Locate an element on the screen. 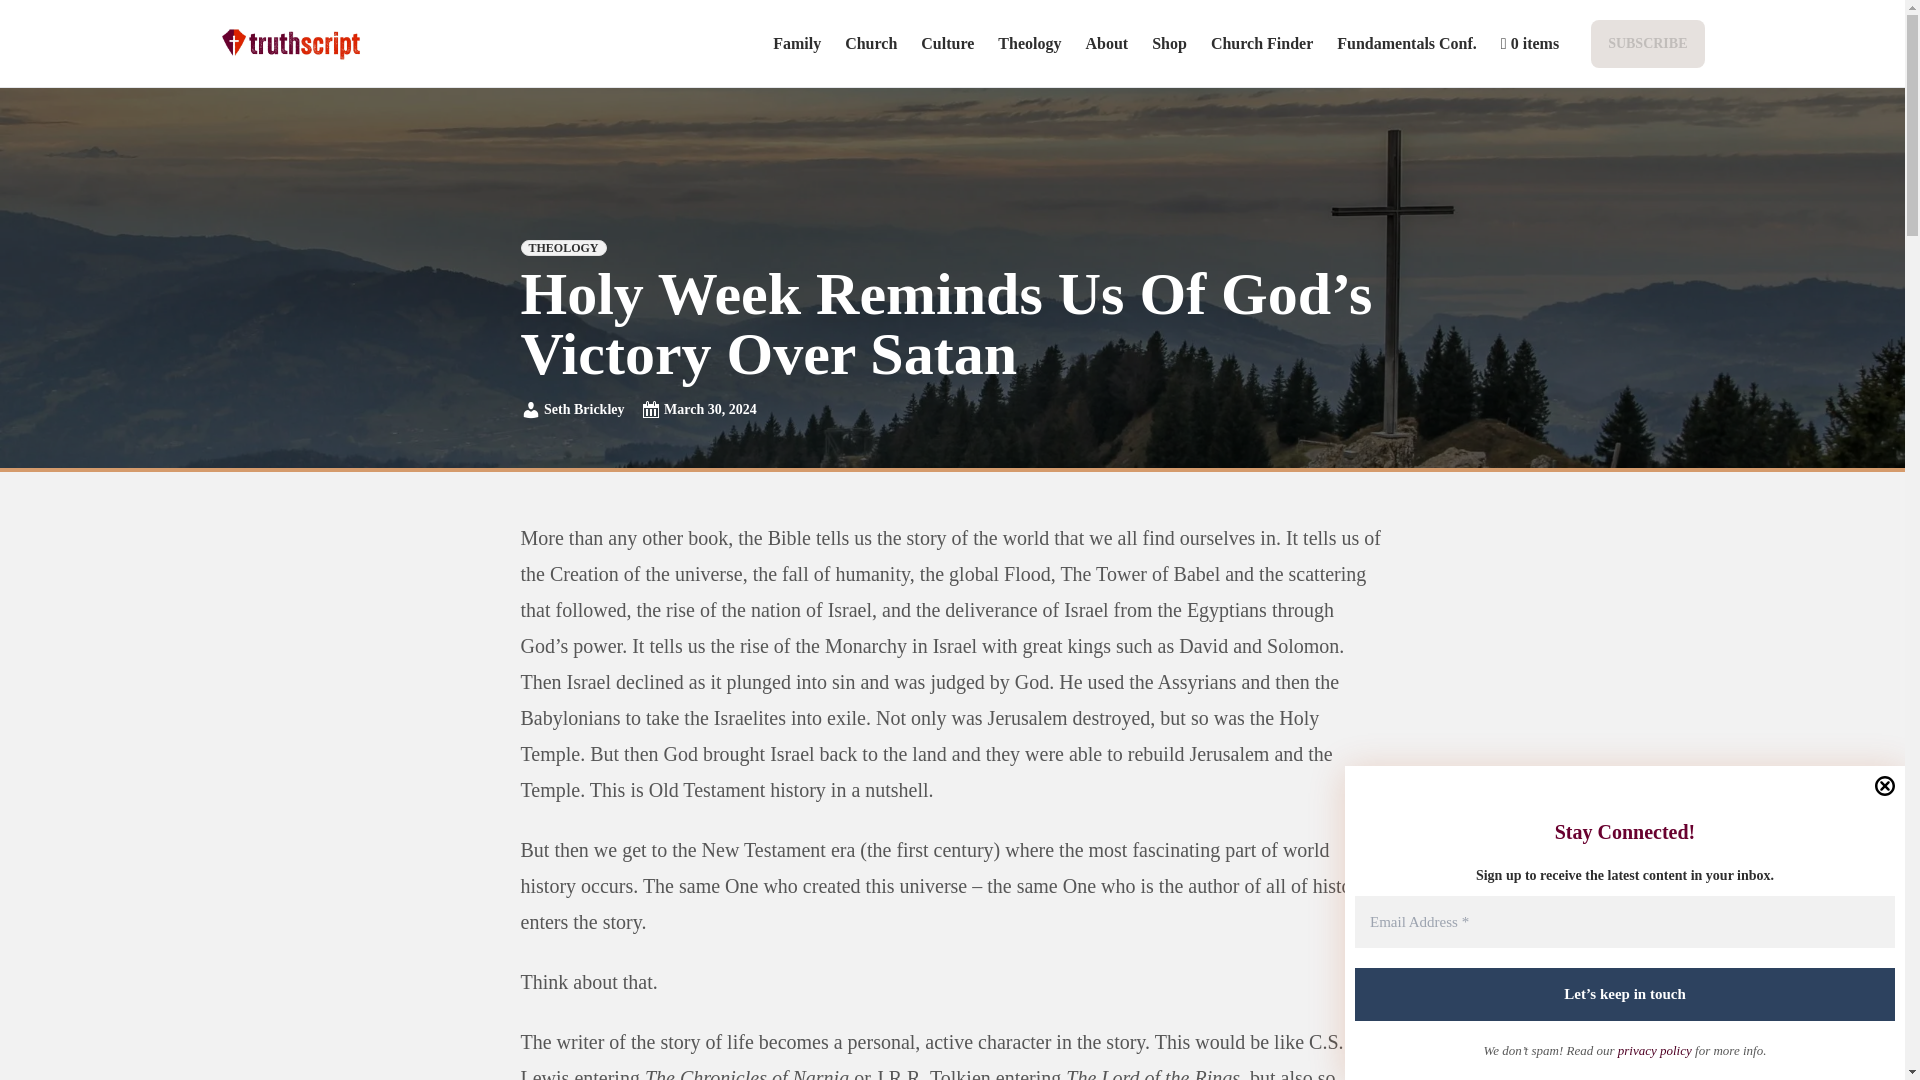  Shop is located at coordinates (1169, 42).